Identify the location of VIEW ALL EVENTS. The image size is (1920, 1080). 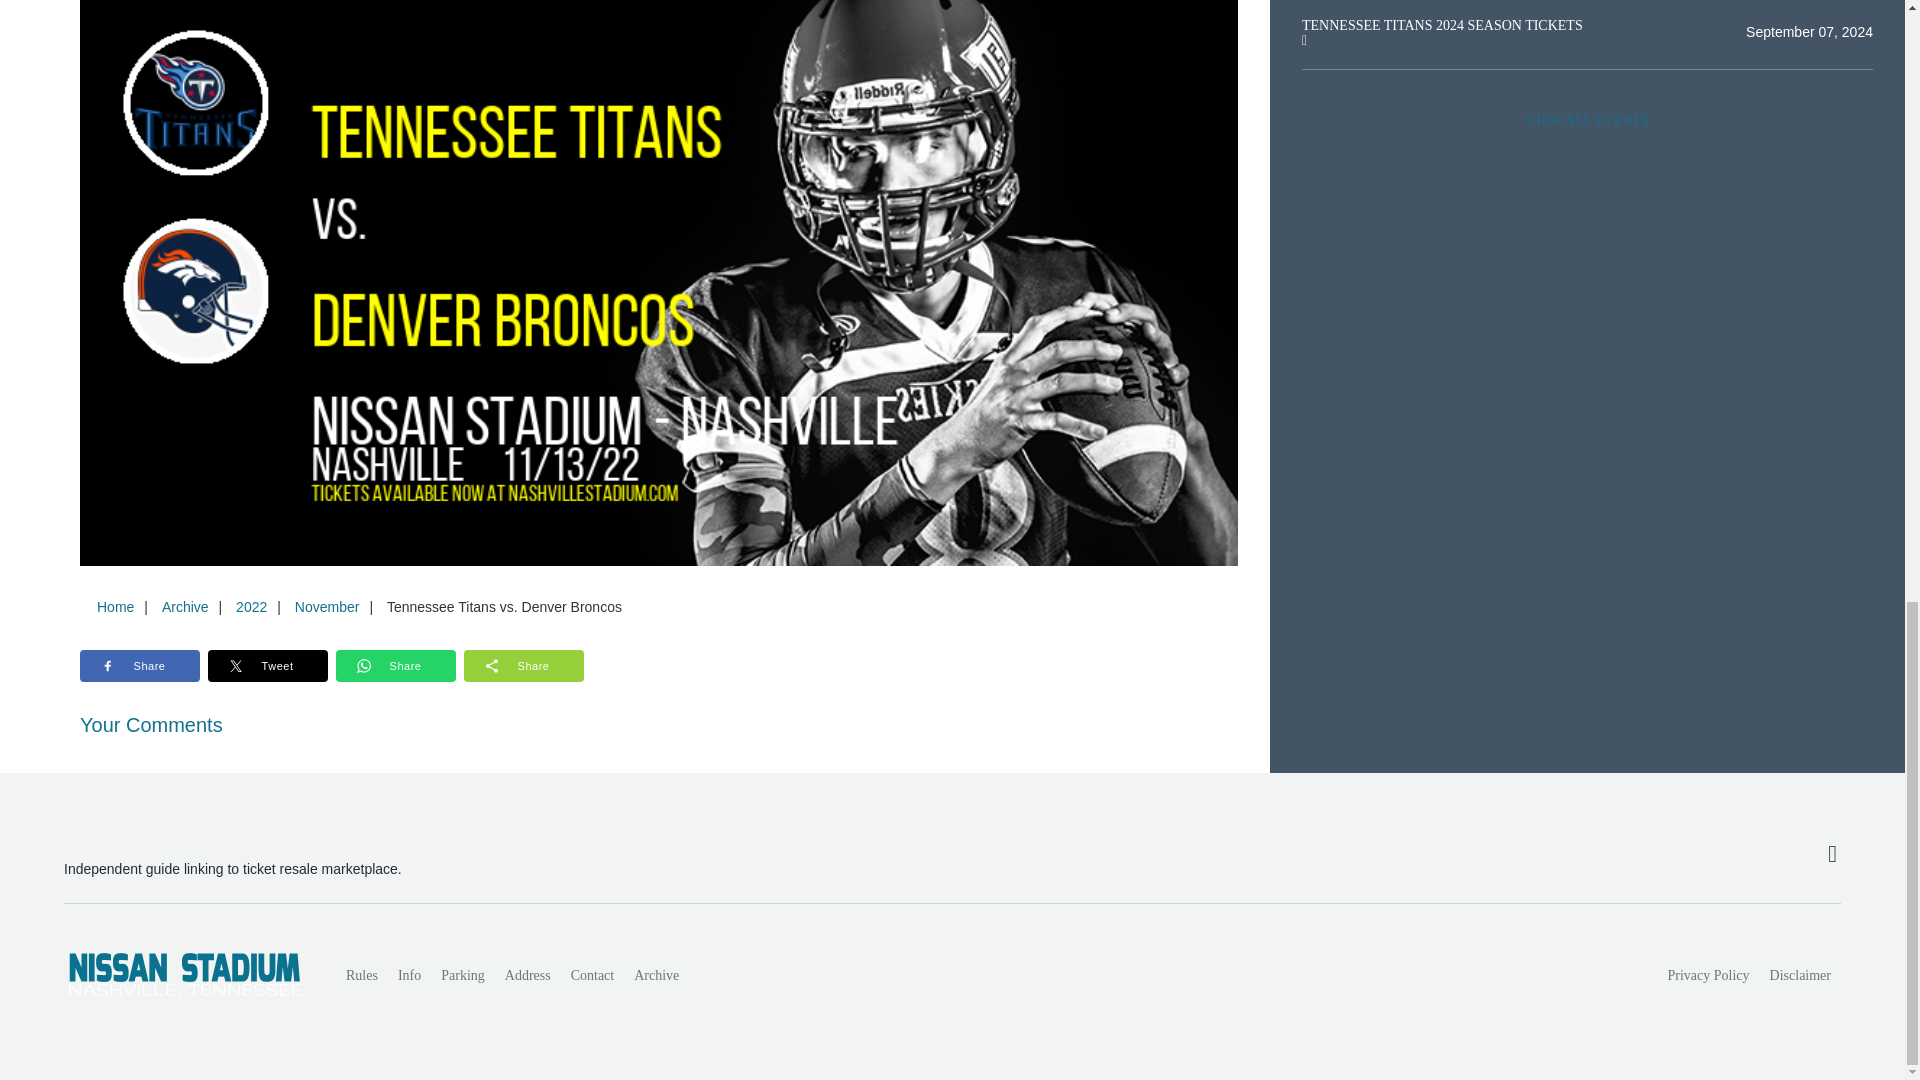
(1587, 120).